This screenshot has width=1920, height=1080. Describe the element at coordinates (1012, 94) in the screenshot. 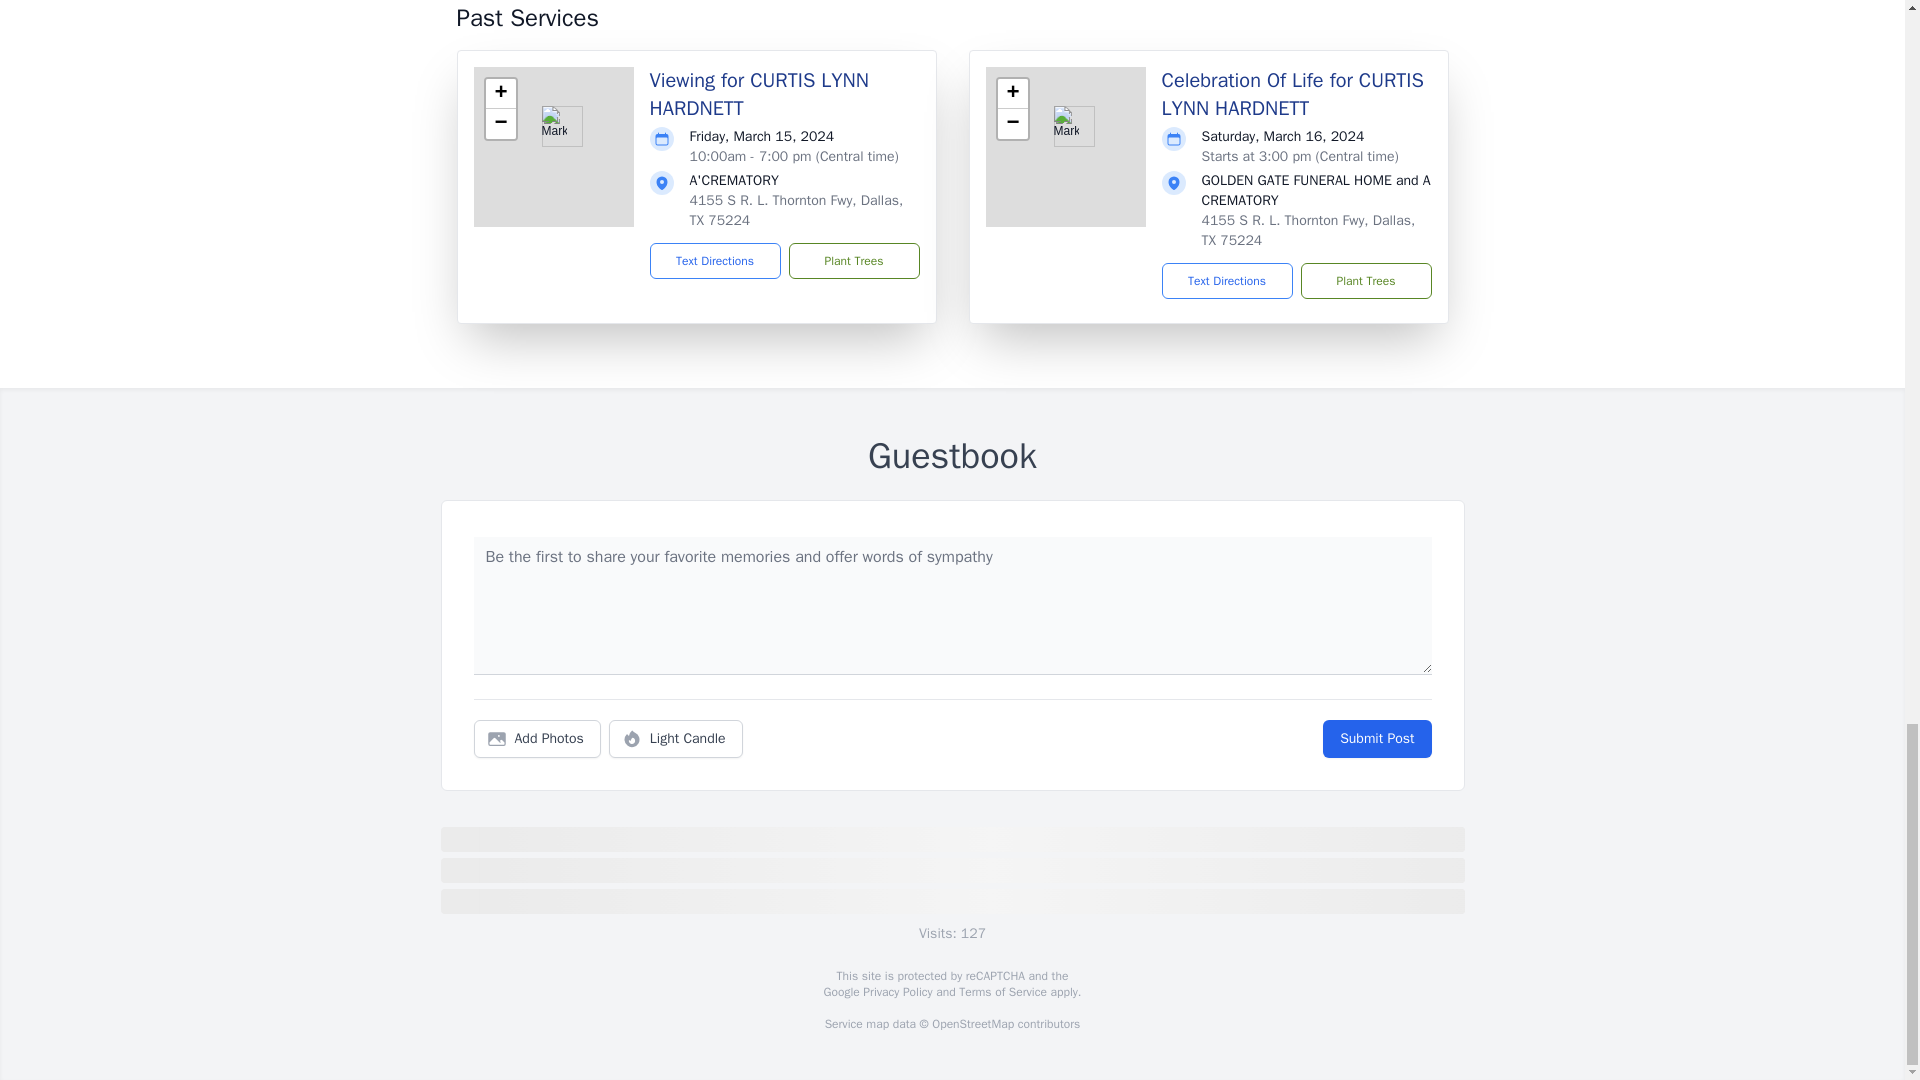

I see `Zoom in` at that location.